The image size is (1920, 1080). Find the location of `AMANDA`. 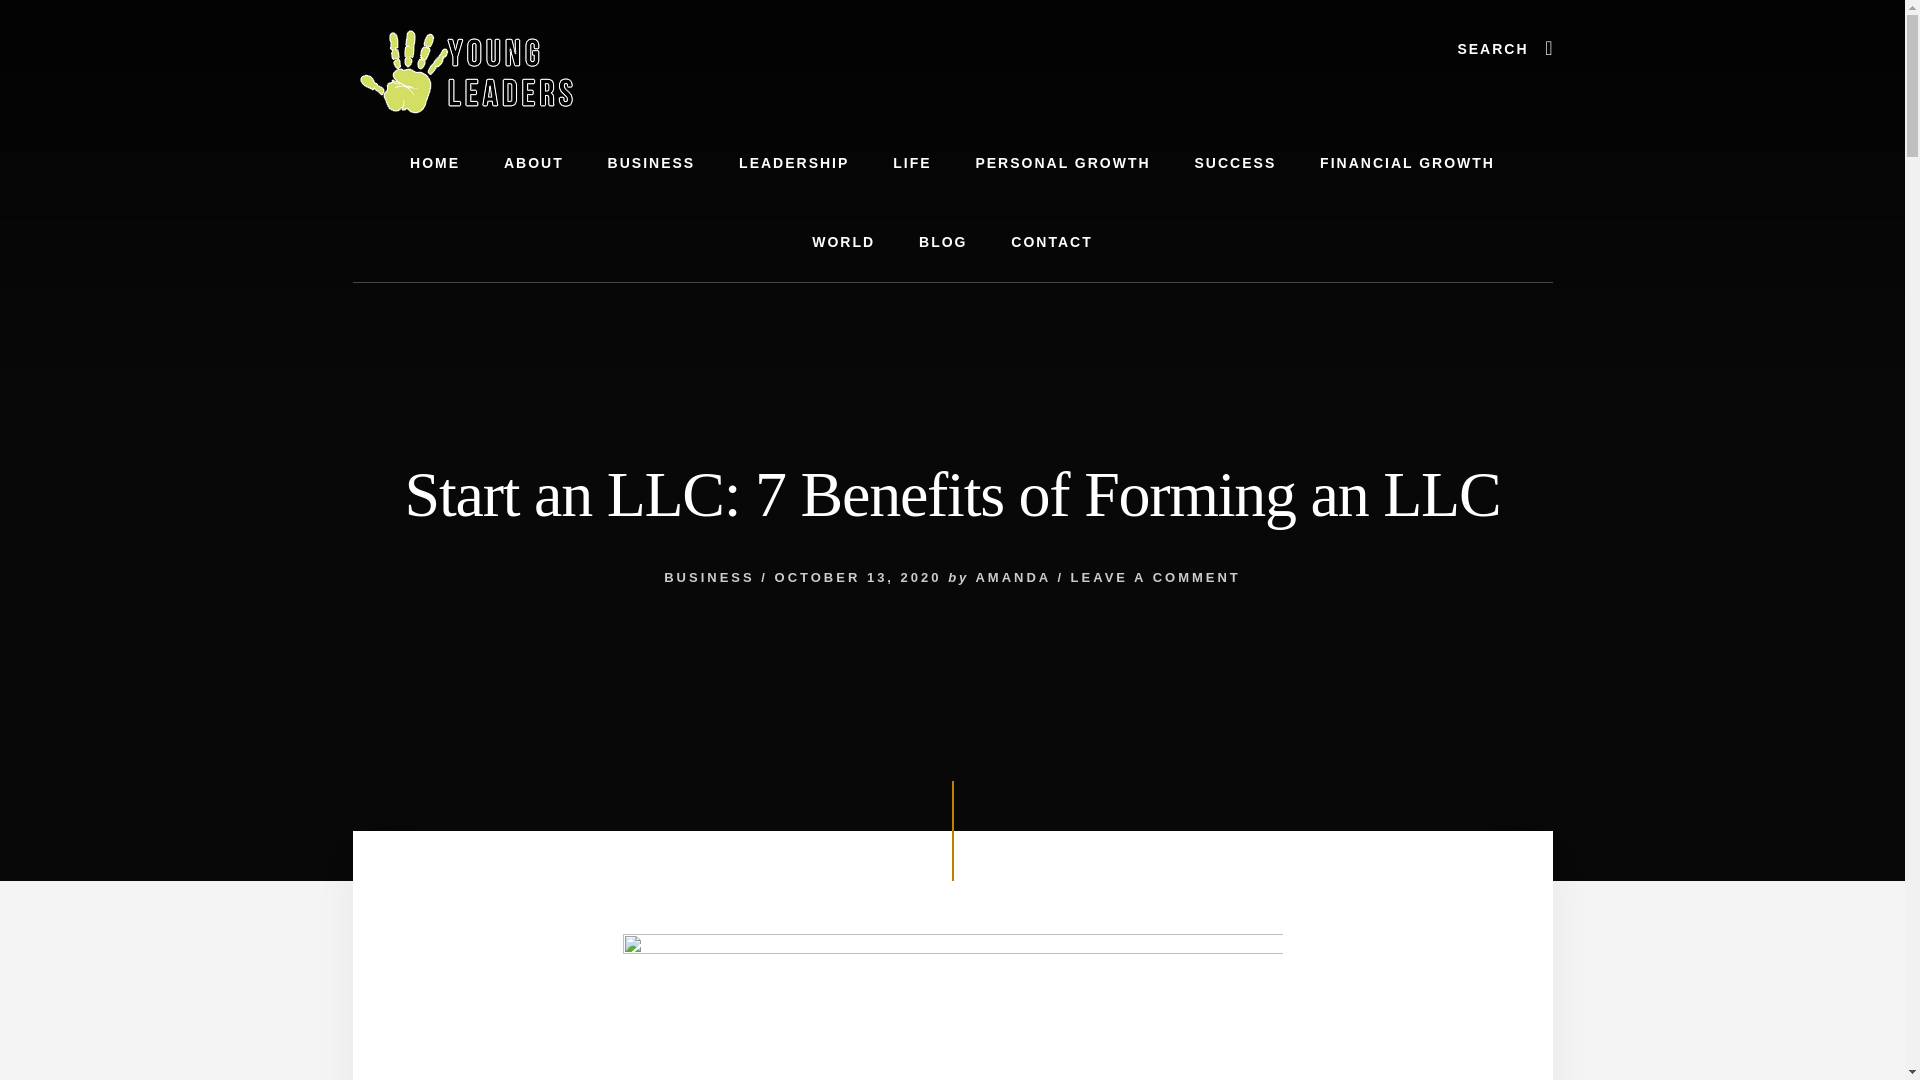

AMANDA is located at coordinates (1012, 578).